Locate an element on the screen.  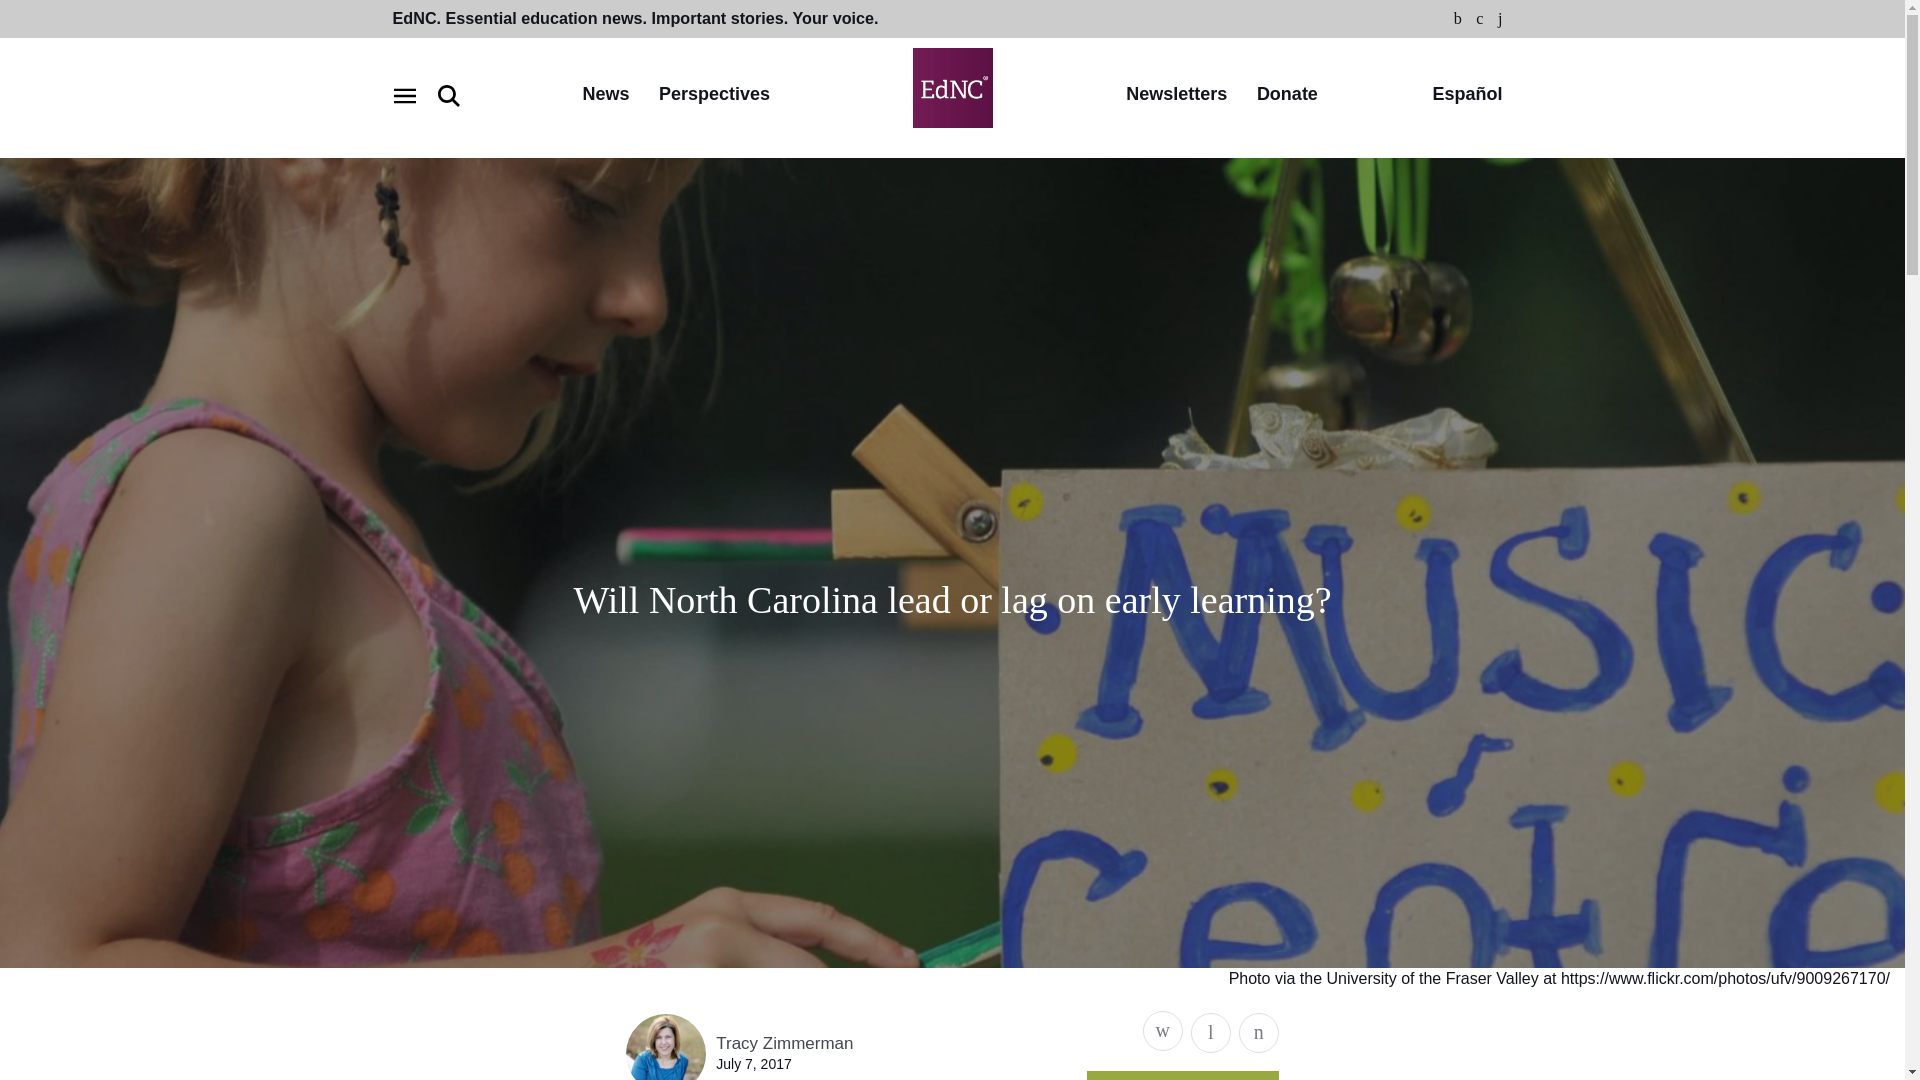
Donate is located at coordinates (1287, 95).